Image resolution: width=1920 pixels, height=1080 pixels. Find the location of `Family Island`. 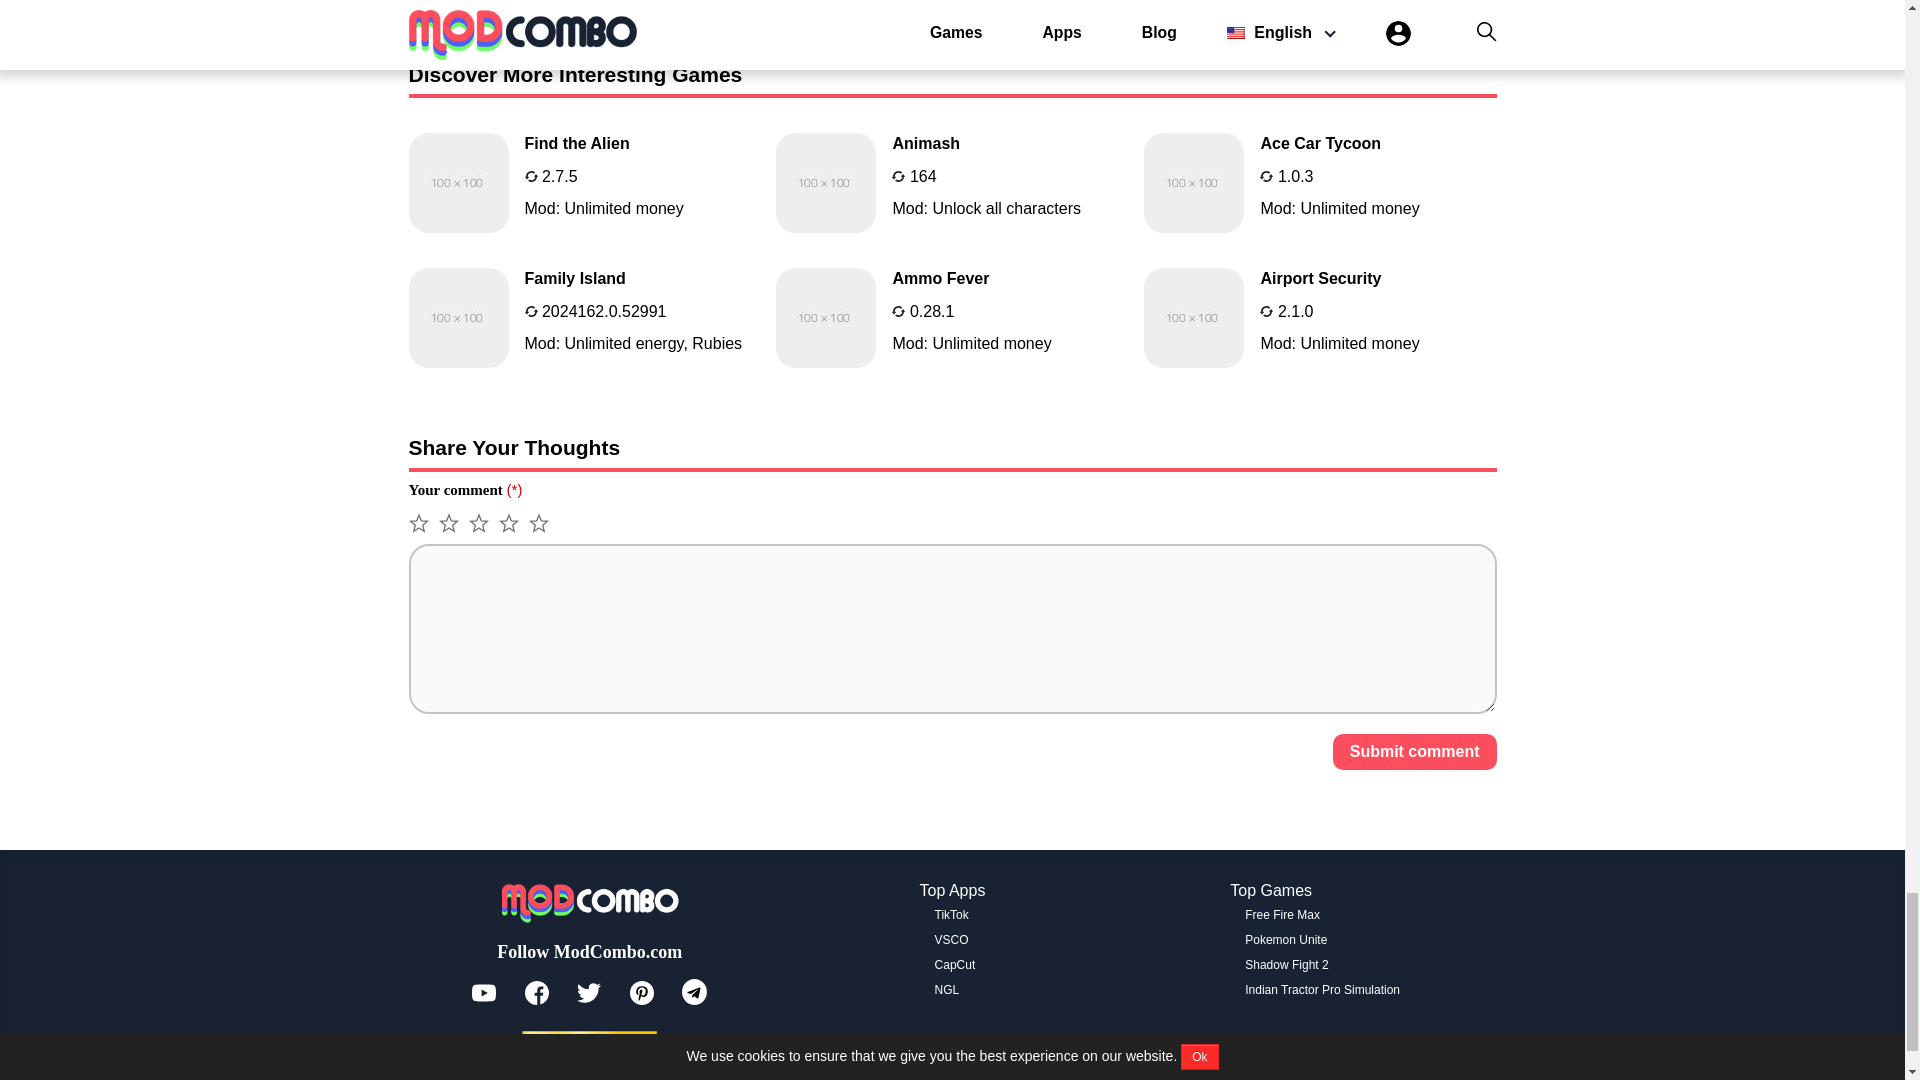

Family Island is located at coordinates (952, 182).